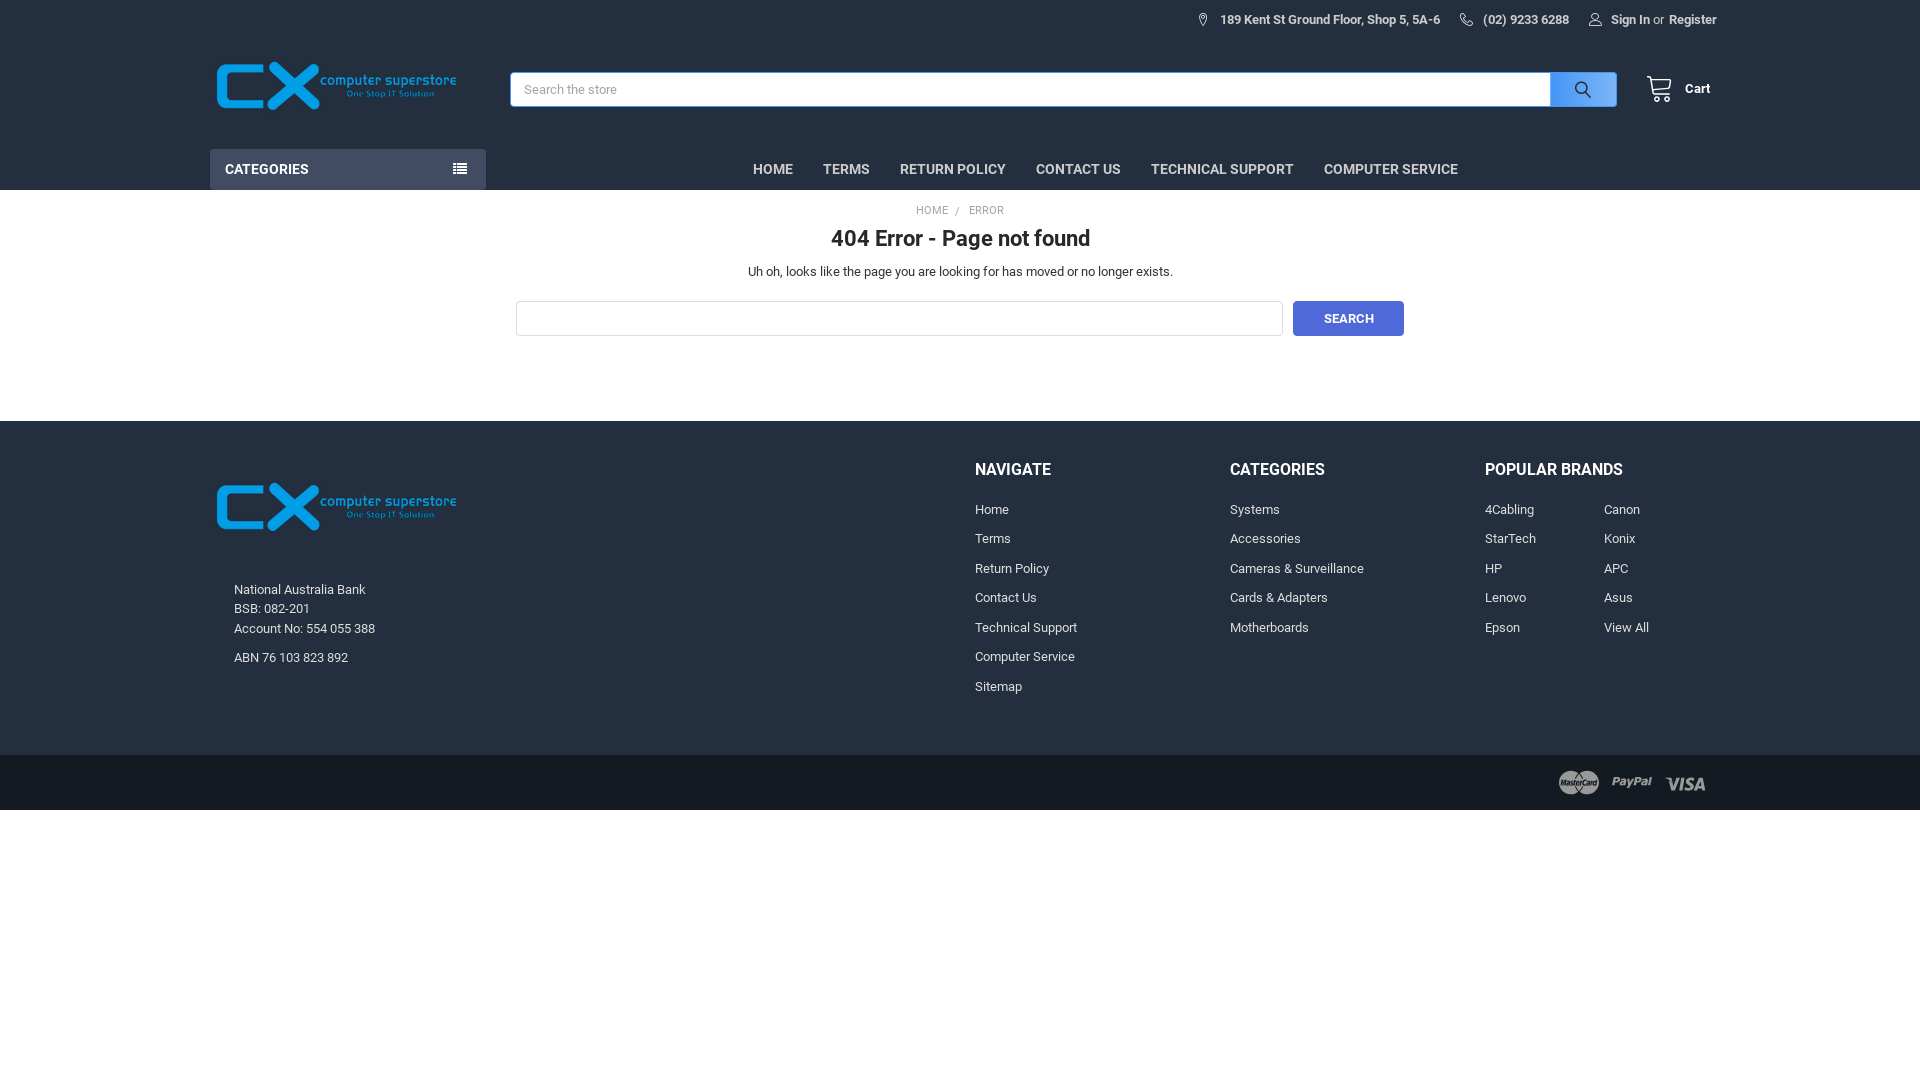 This screenshot has height=1080, width=1920. What do you see at coordinates (348, 170) in the screenshot?
I see `CATEGORIES` at bounding box center [348, 170].